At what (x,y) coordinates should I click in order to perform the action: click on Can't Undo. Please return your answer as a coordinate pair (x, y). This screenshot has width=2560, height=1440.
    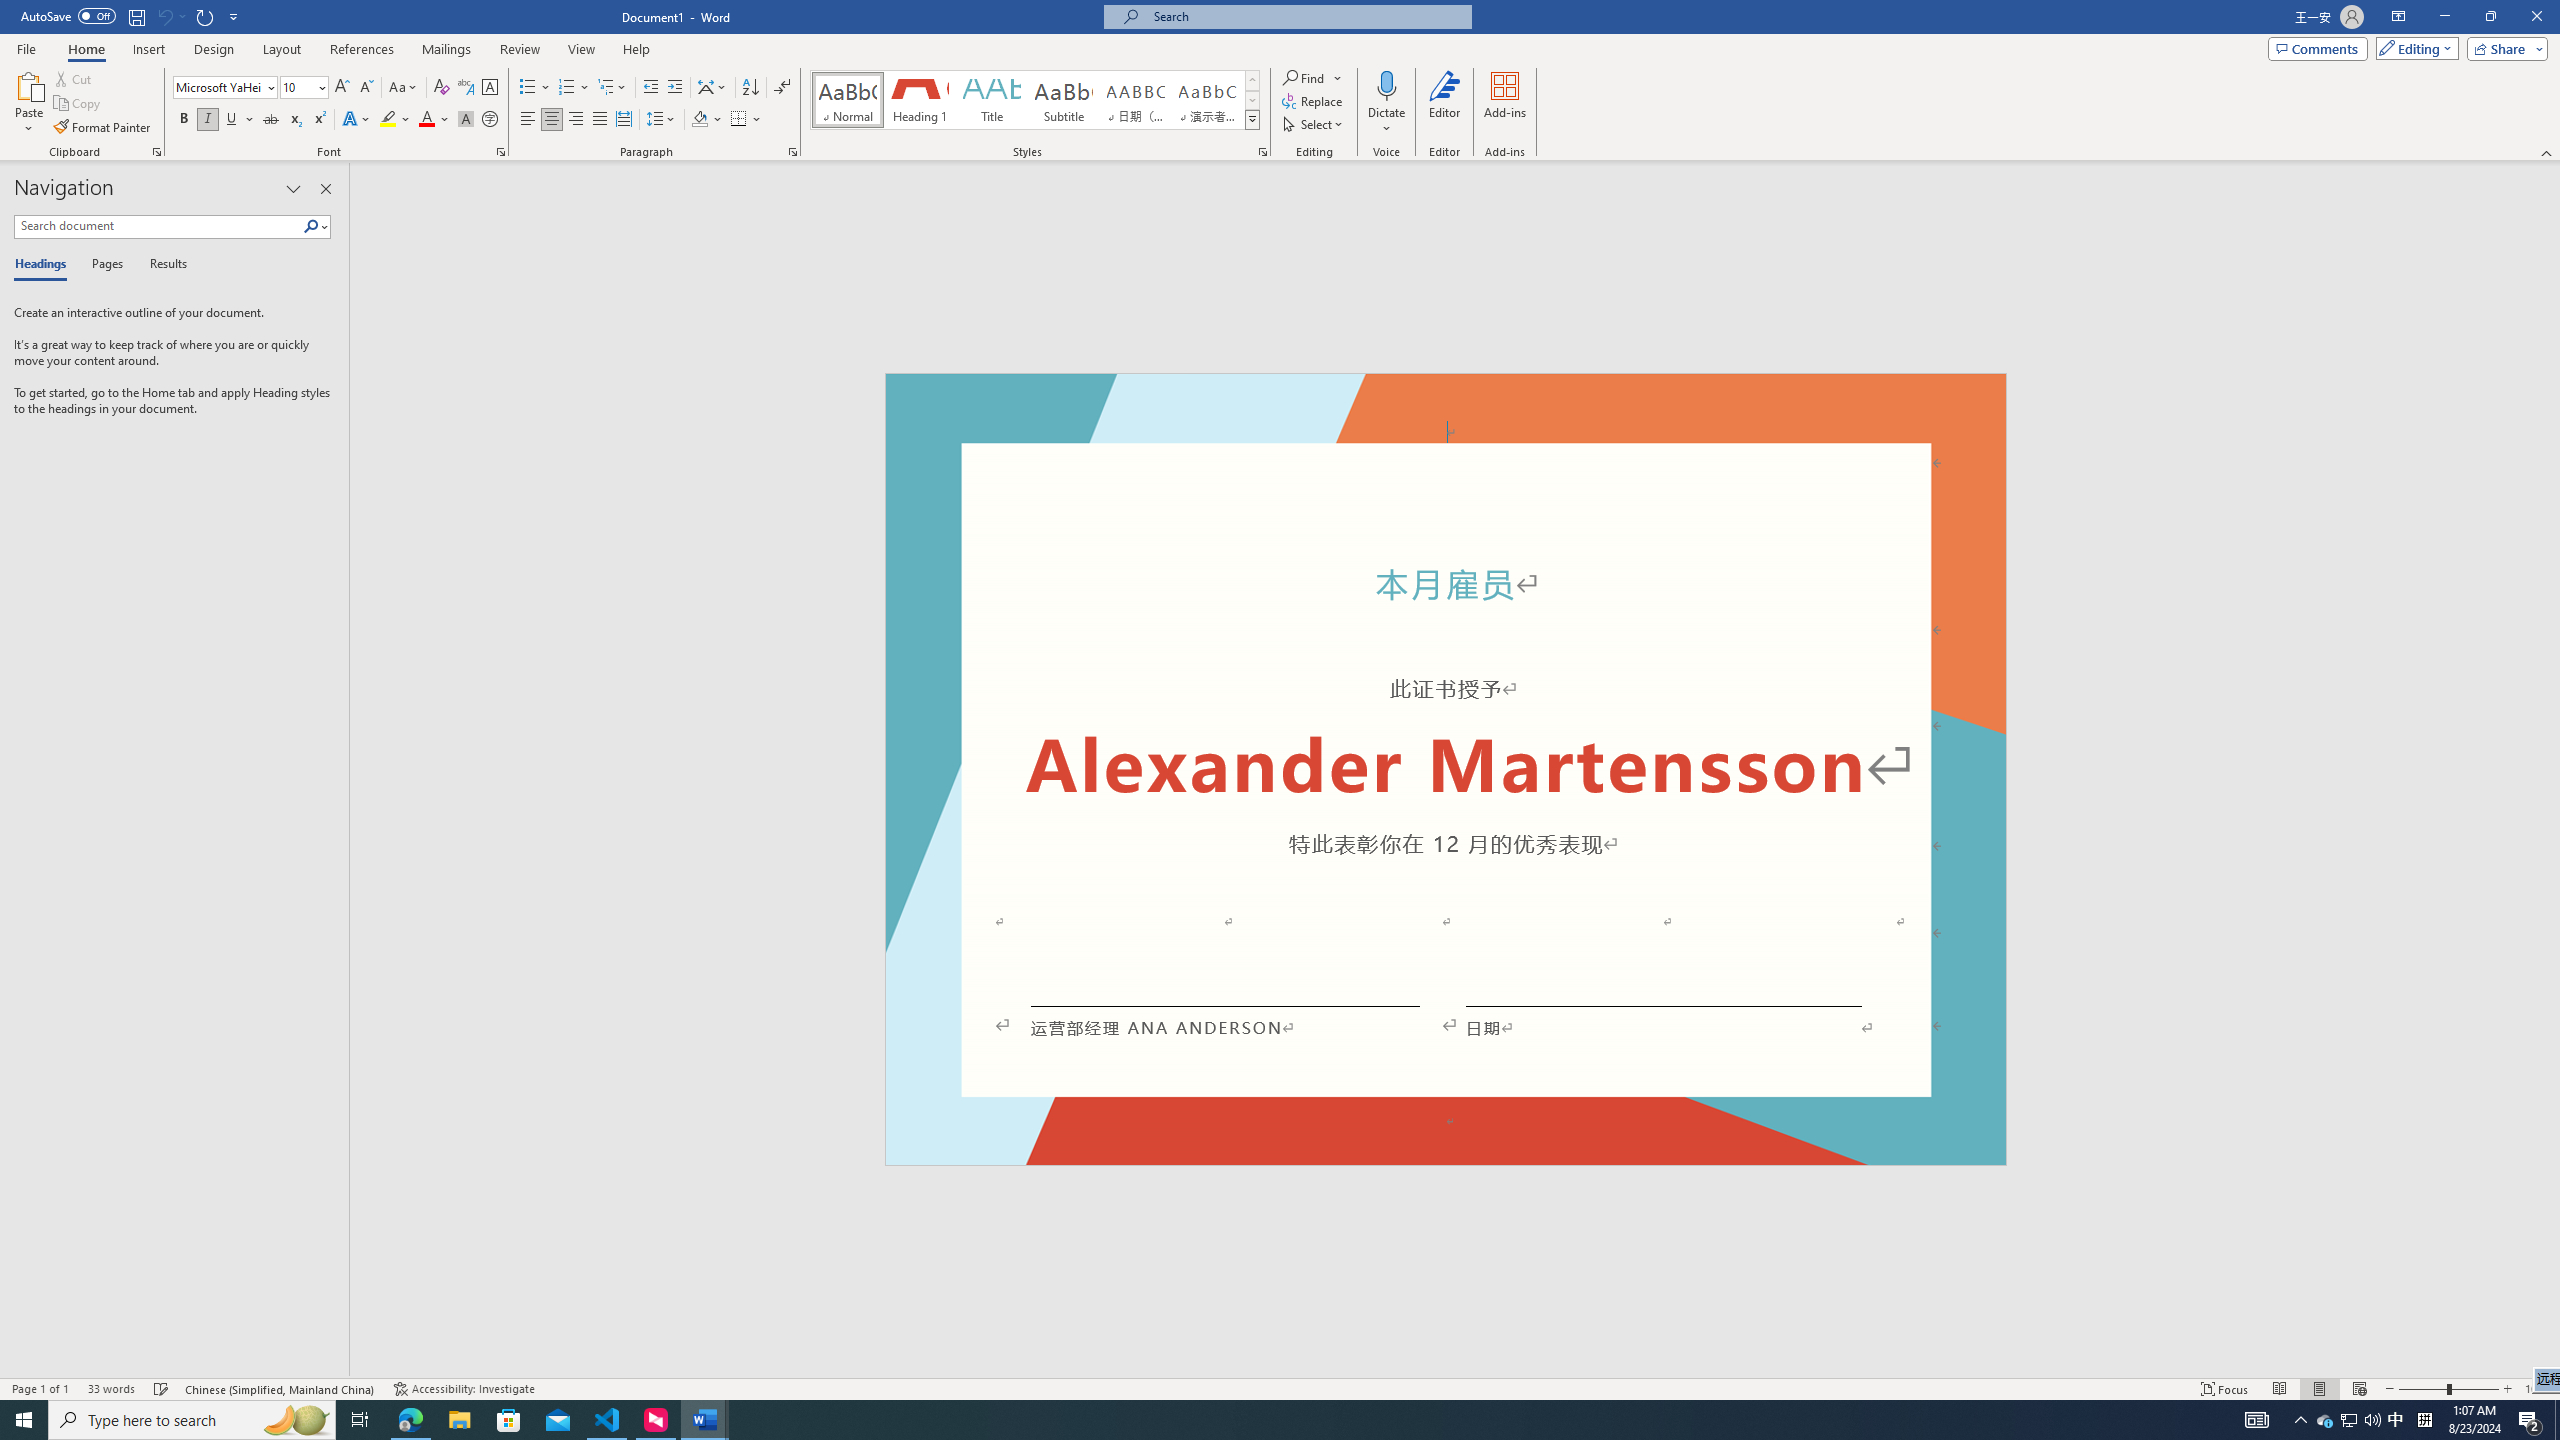
    Looking at the image, I should click on (164, 16).